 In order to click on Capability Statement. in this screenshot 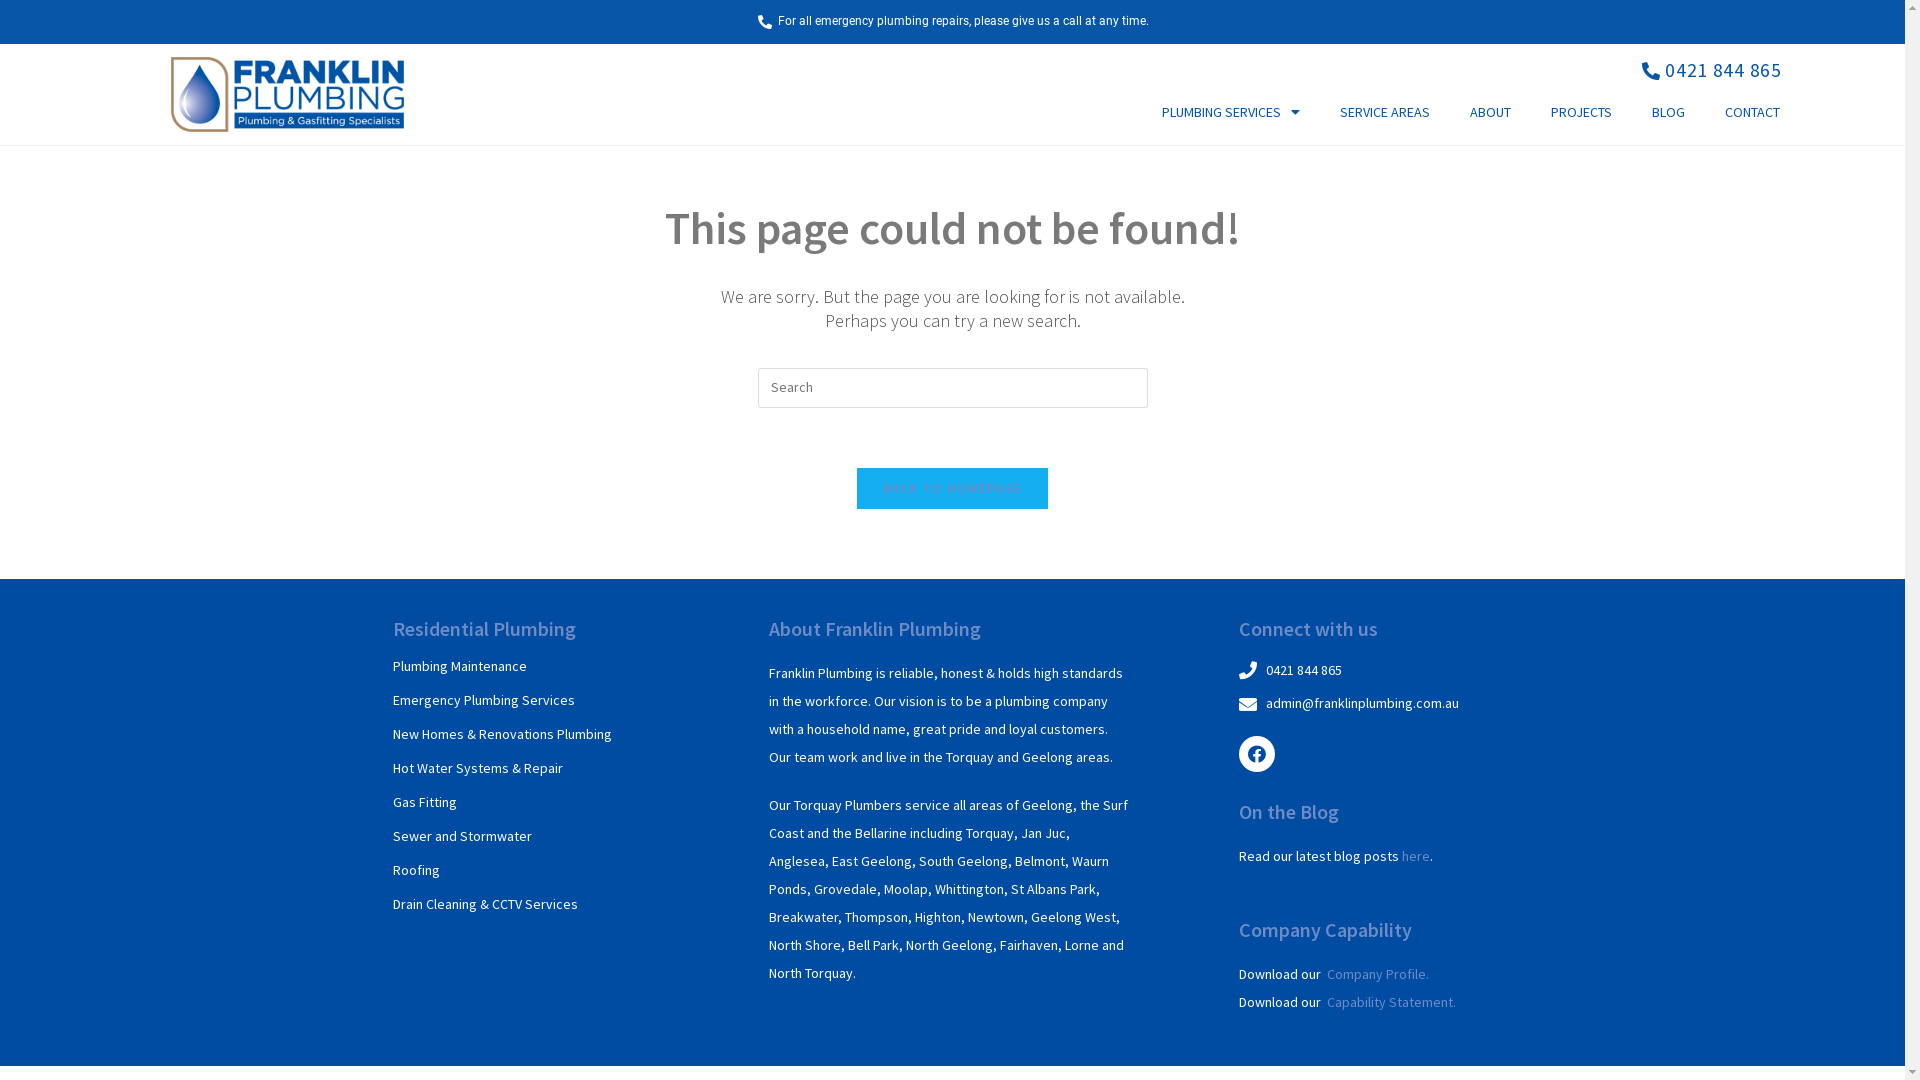, I will do `click(1392, 1002)`.